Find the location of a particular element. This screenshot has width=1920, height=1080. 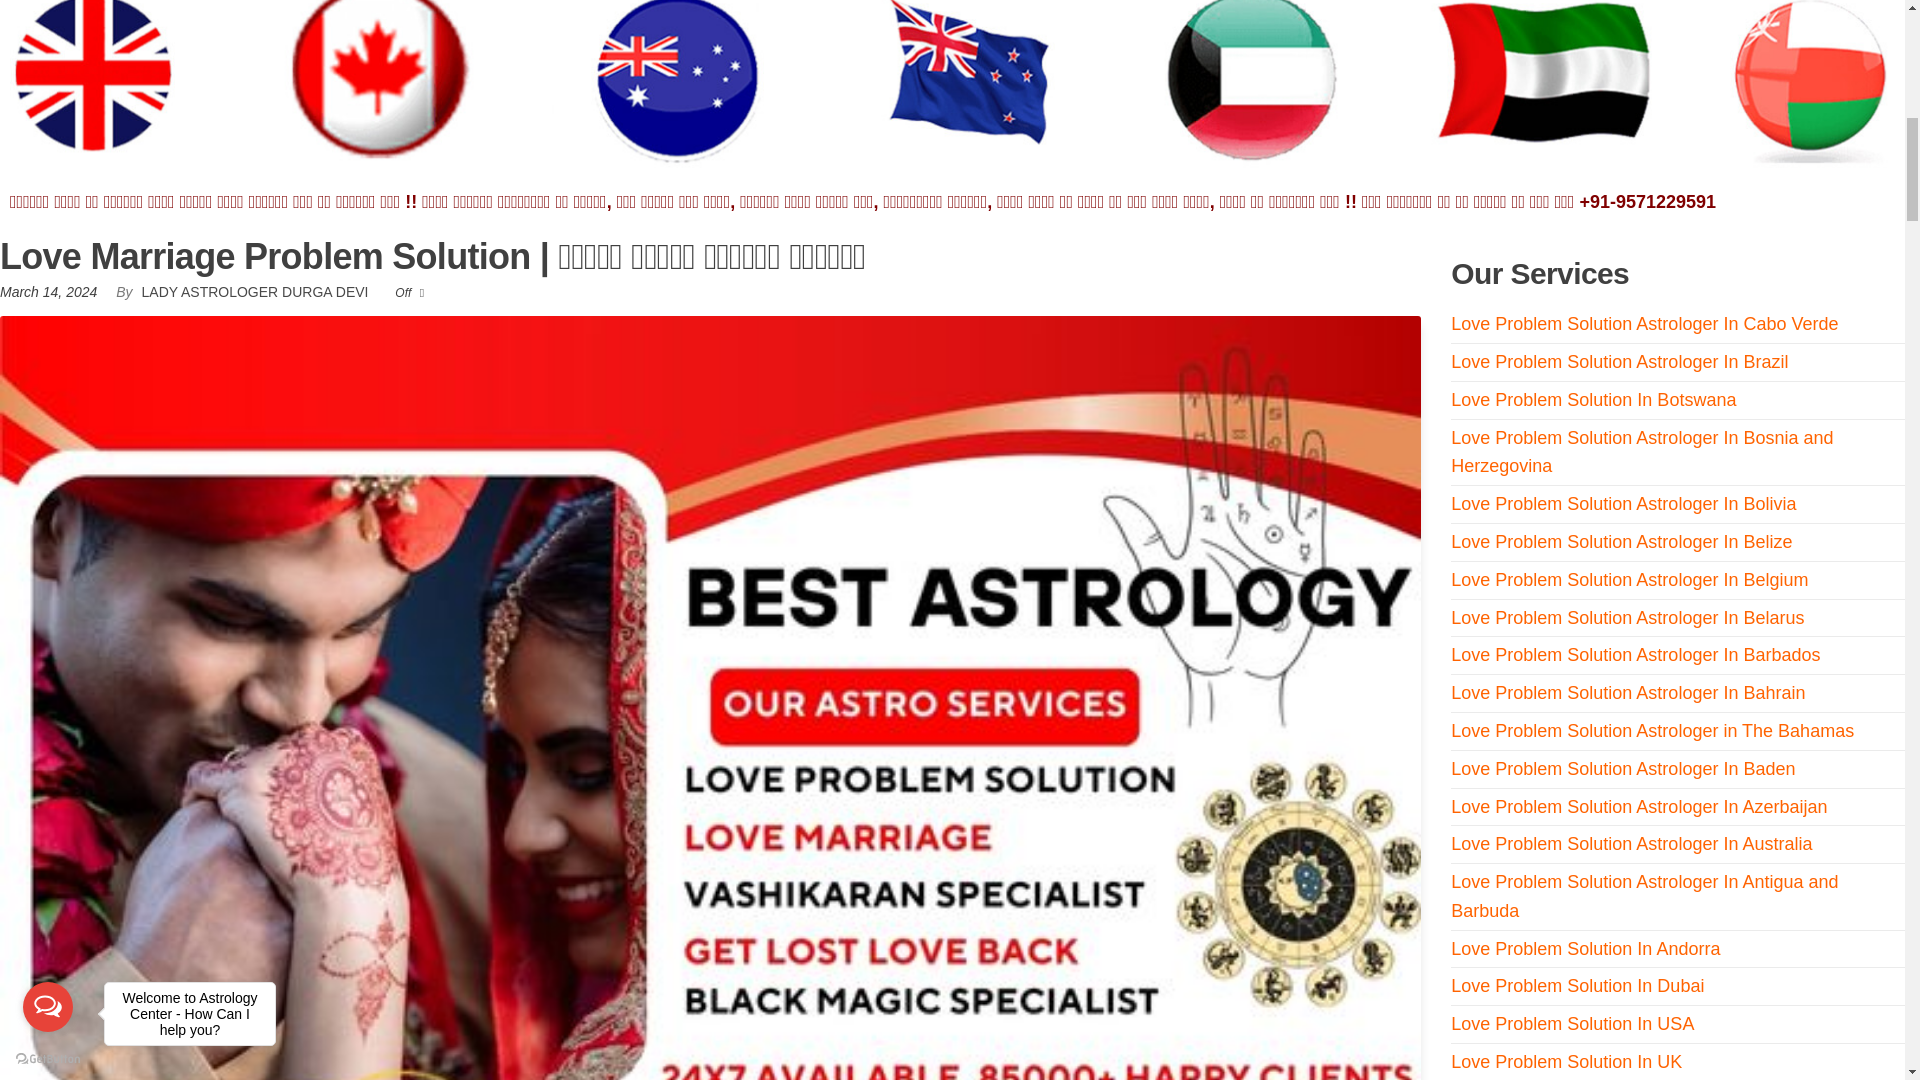

Love Problem Solution Astrologer In Belize is located at coordinates (1621, 542).